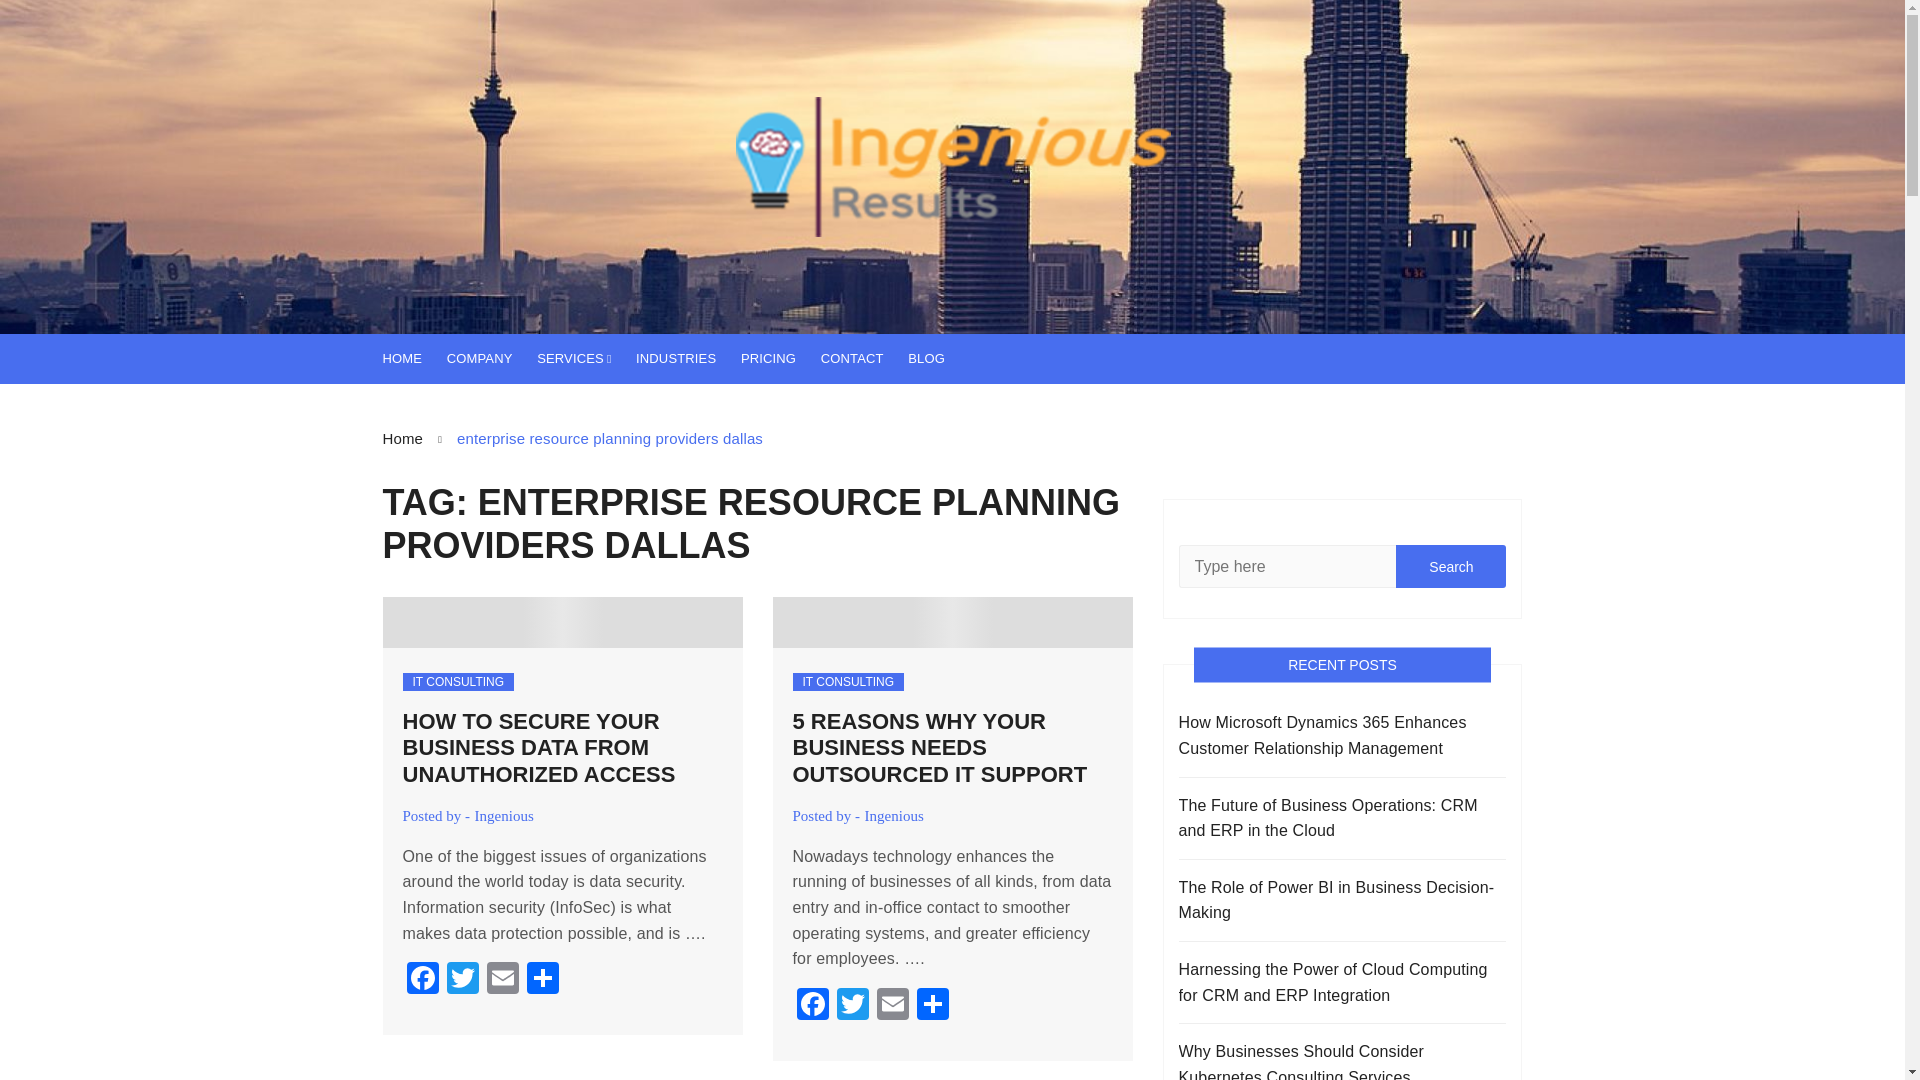 The width and height of the screenshot is (1920, 1080). Describe the element at coordinates (461, 980) in the screenshot. I see `Twitter` at that location.